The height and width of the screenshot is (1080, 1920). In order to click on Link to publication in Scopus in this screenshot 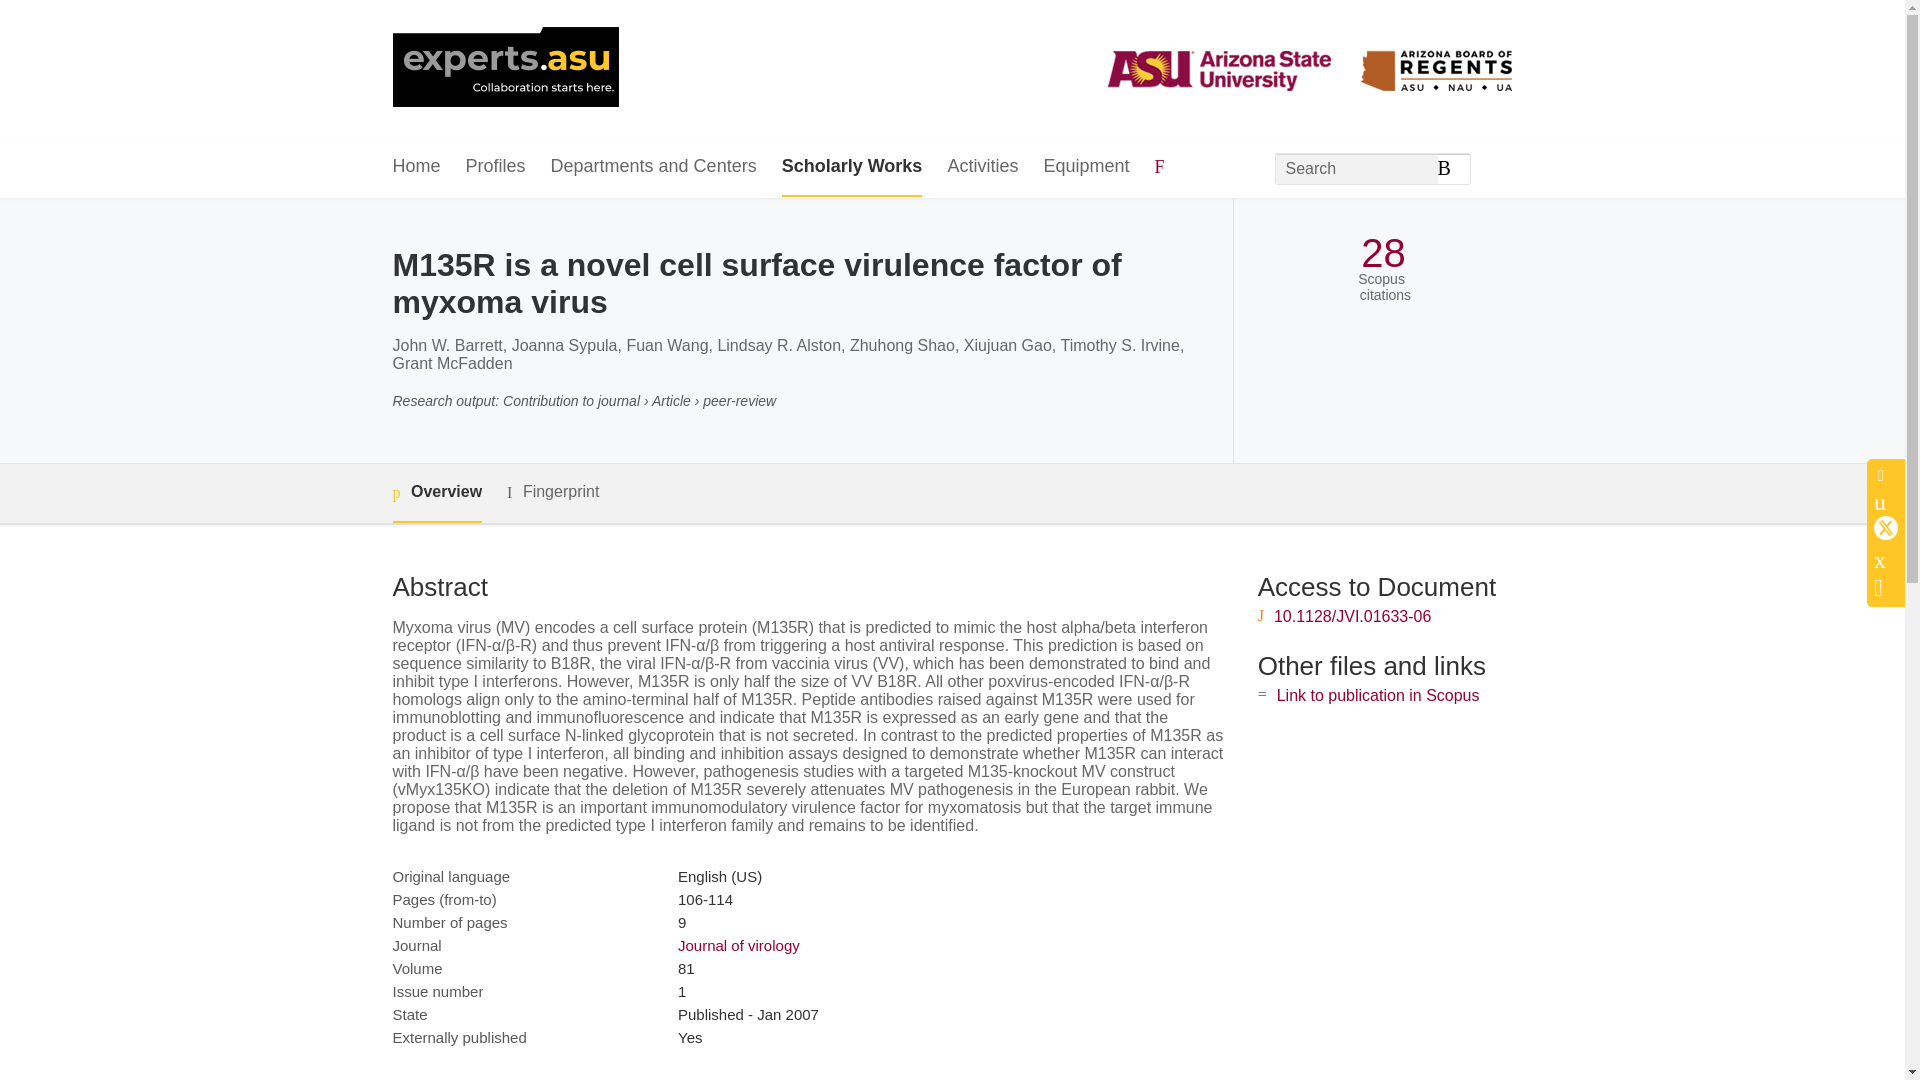, I will do `click(1378, 695)`.